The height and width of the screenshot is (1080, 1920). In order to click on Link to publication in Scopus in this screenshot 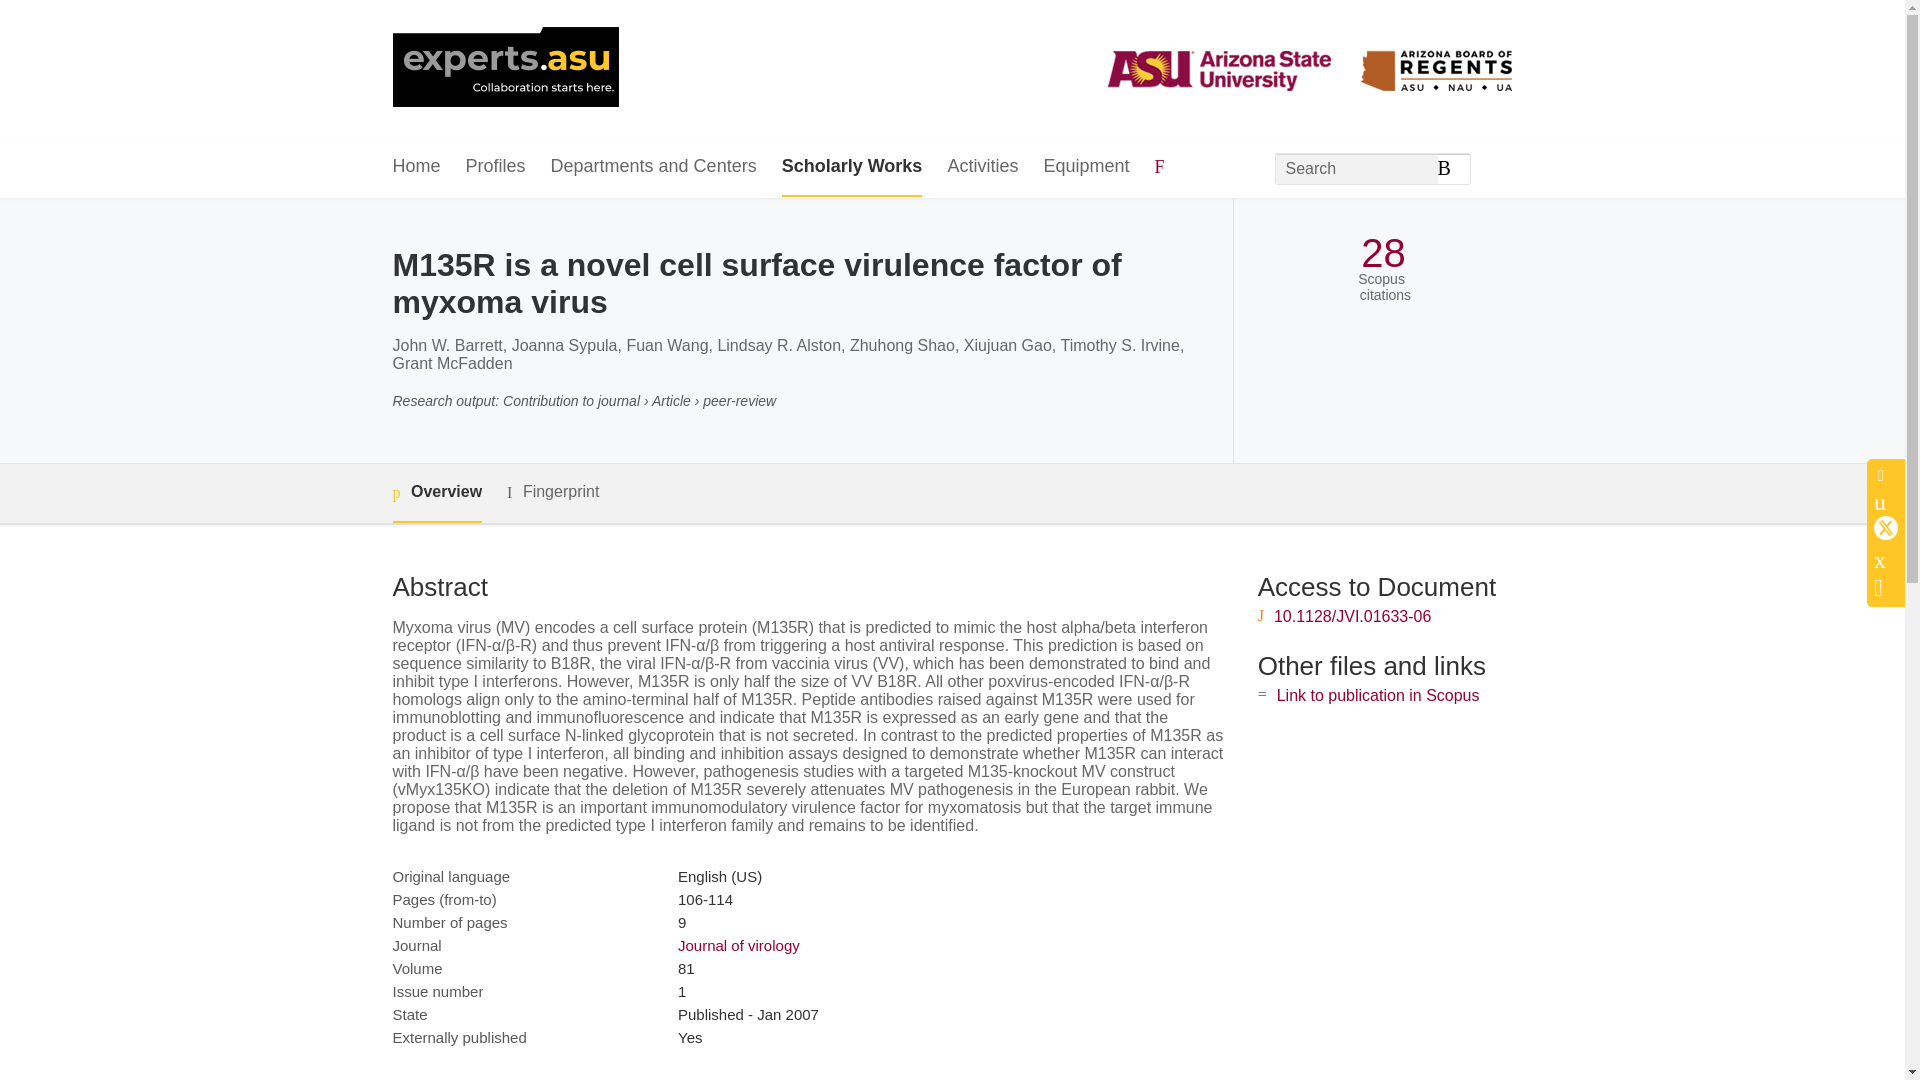, I will do `click(1378, 695)`.